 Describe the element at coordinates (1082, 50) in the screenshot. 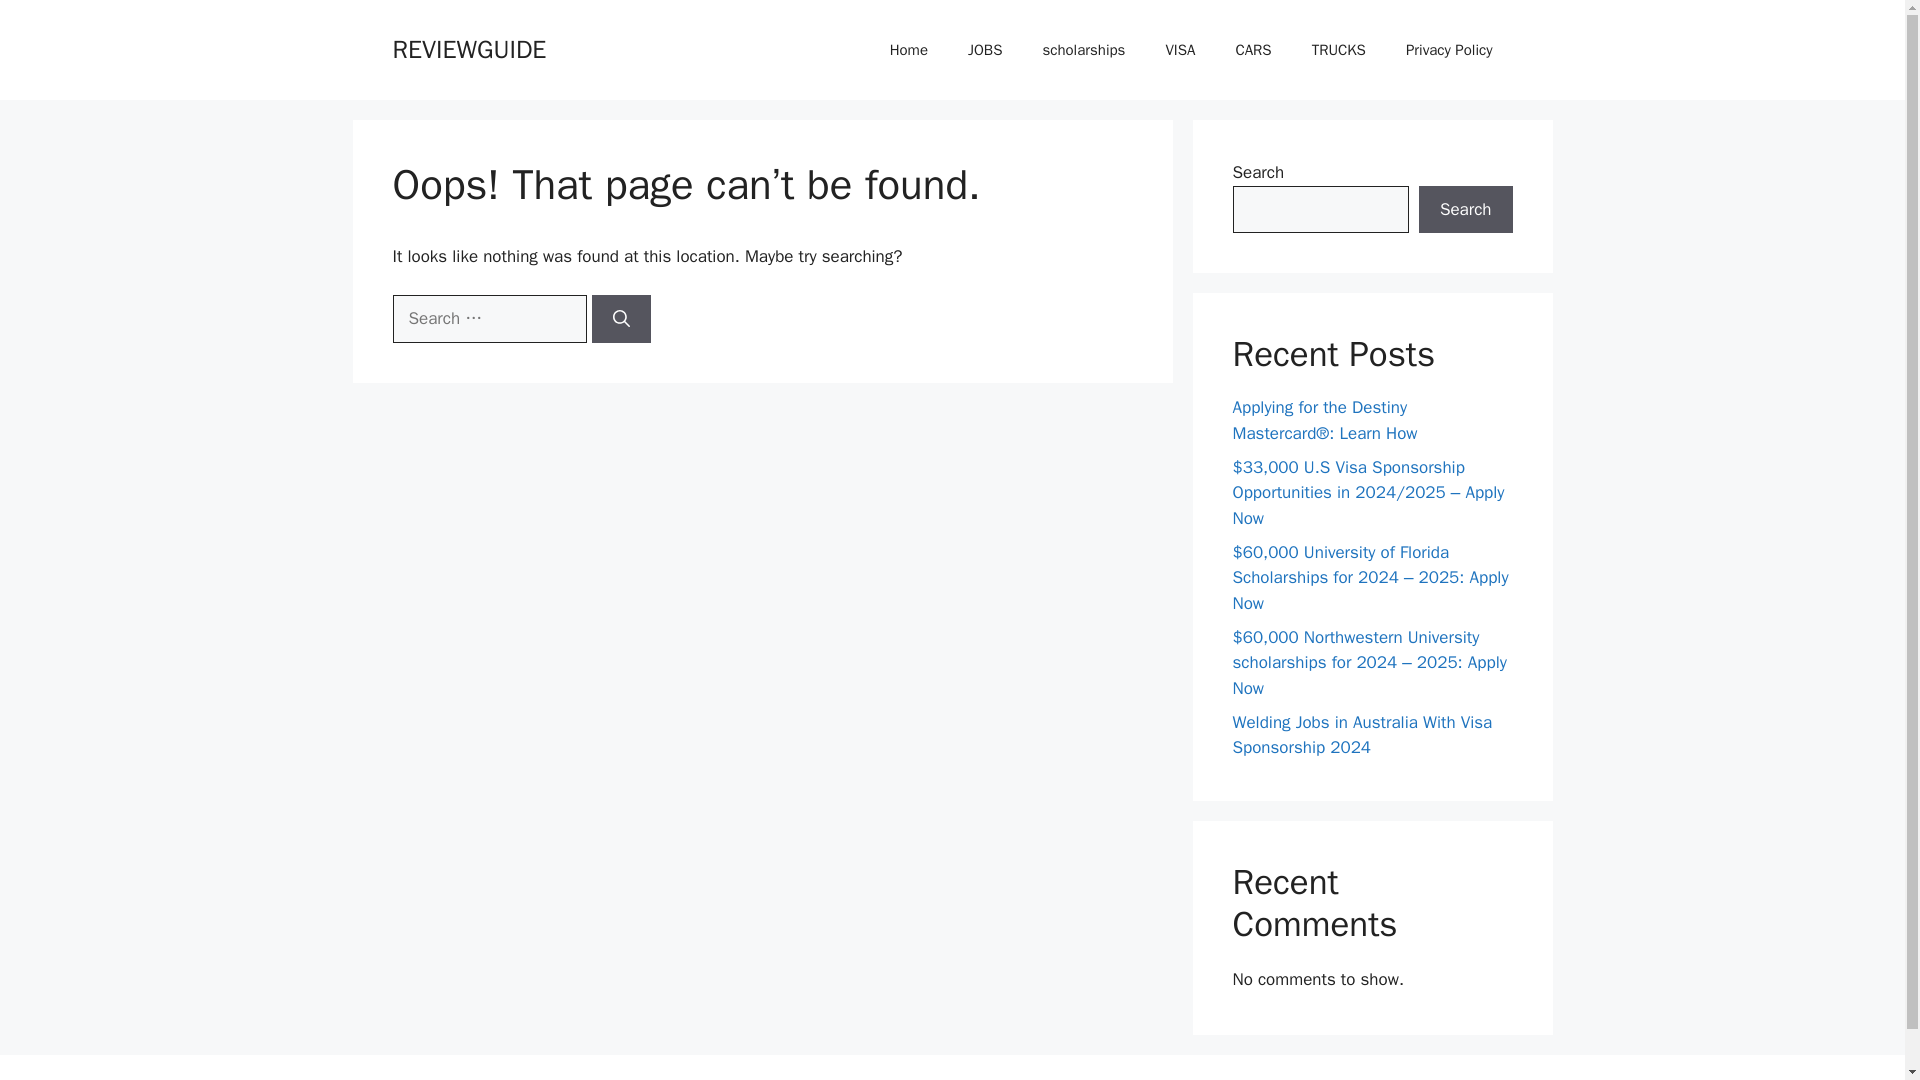

I see `scholarships` at that location.